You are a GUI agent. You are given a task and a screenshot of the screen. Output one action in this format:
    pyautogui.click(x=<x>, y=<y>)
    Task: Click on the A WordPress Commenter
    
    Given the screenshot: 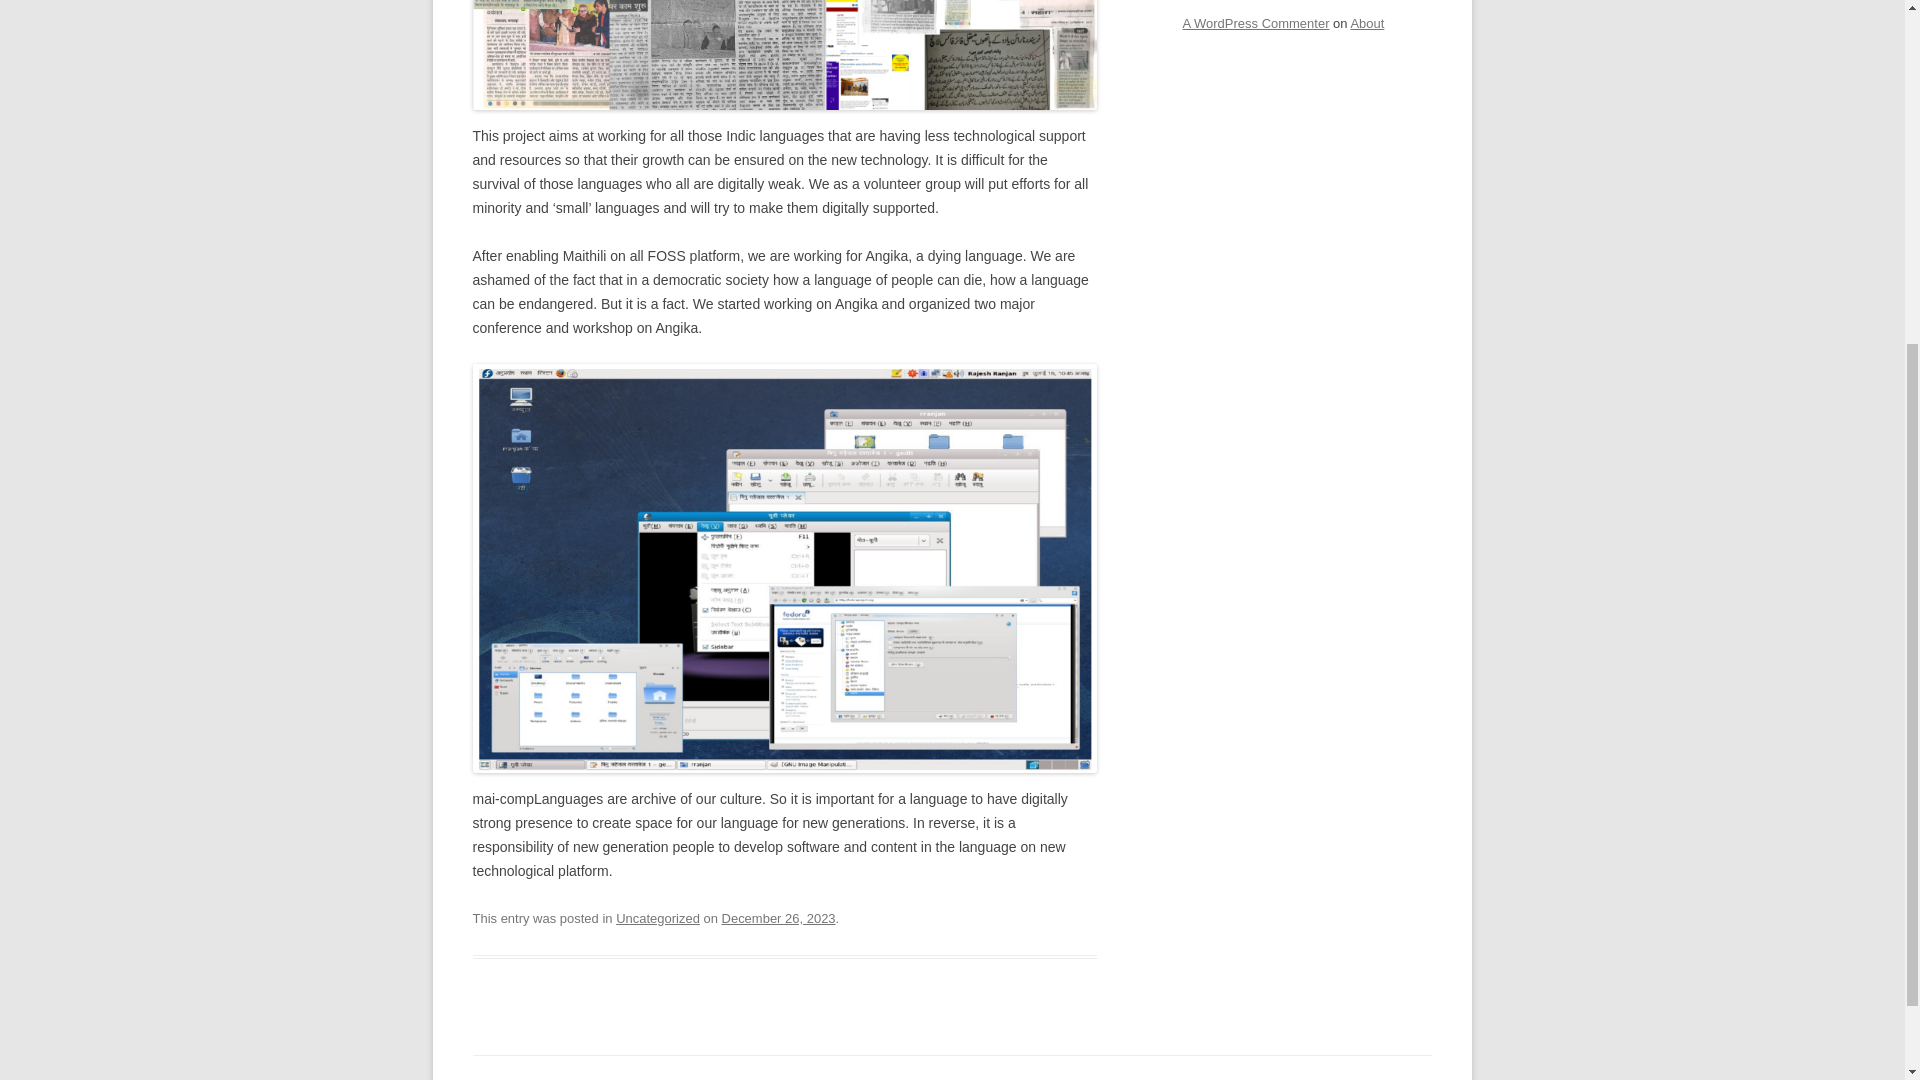 What is the action you would take?
    pyautogui.click(x=1255, y=24)
    